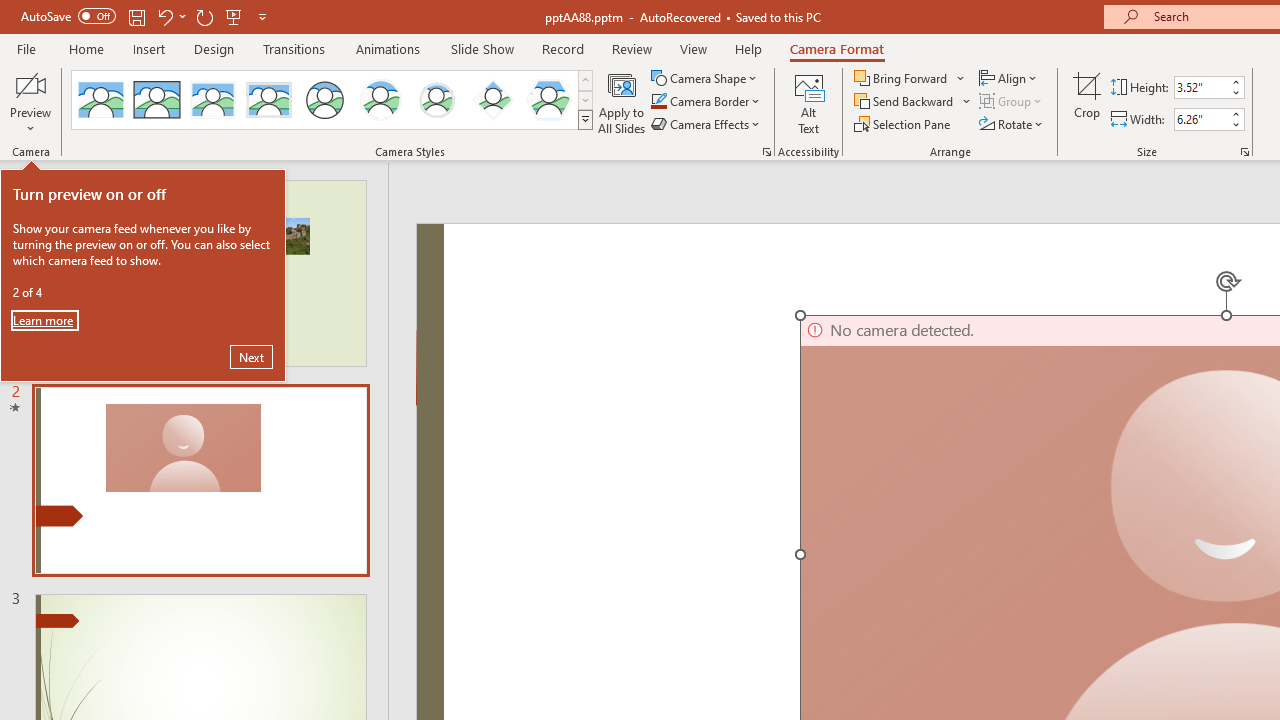 The image size is (1280, 720). I want to click on Camera Border, so click(706, 102).